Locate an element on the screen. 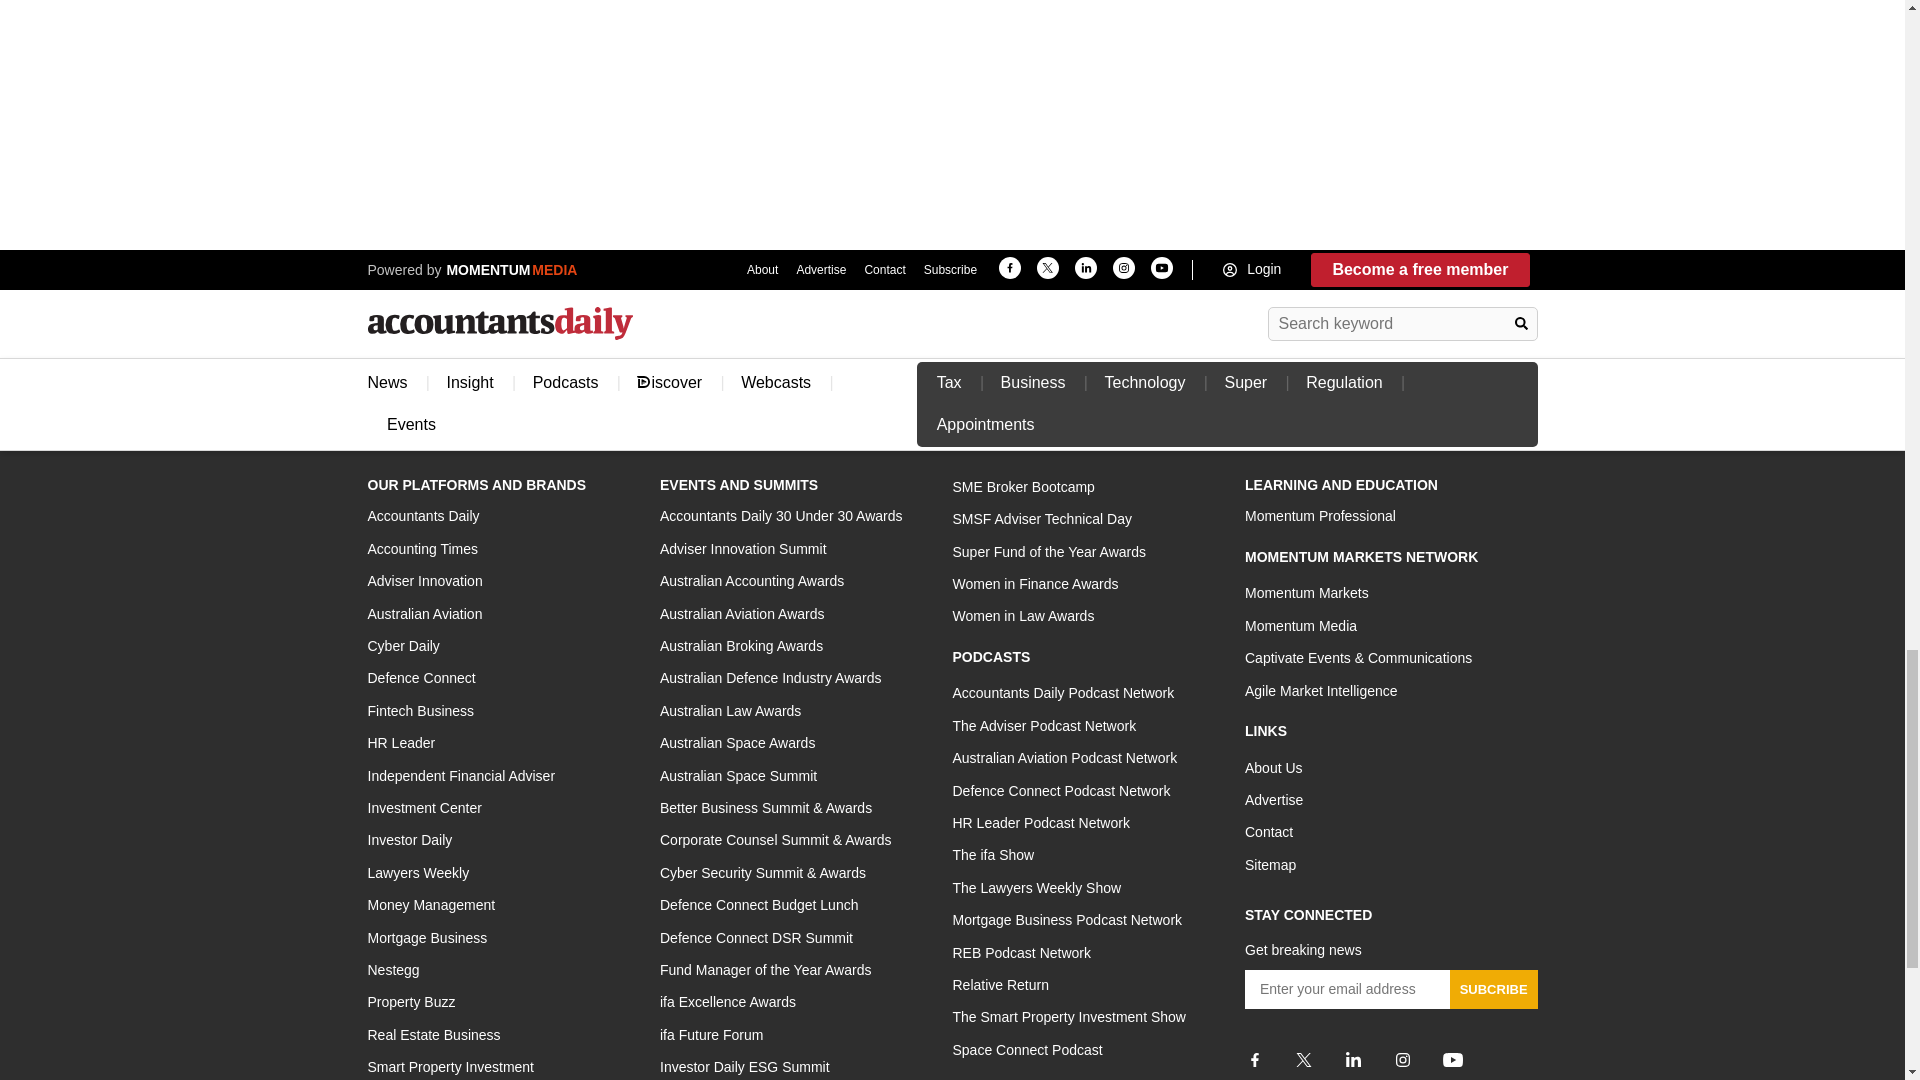  SUBCRIBE is located at coordinates (1493, 988).